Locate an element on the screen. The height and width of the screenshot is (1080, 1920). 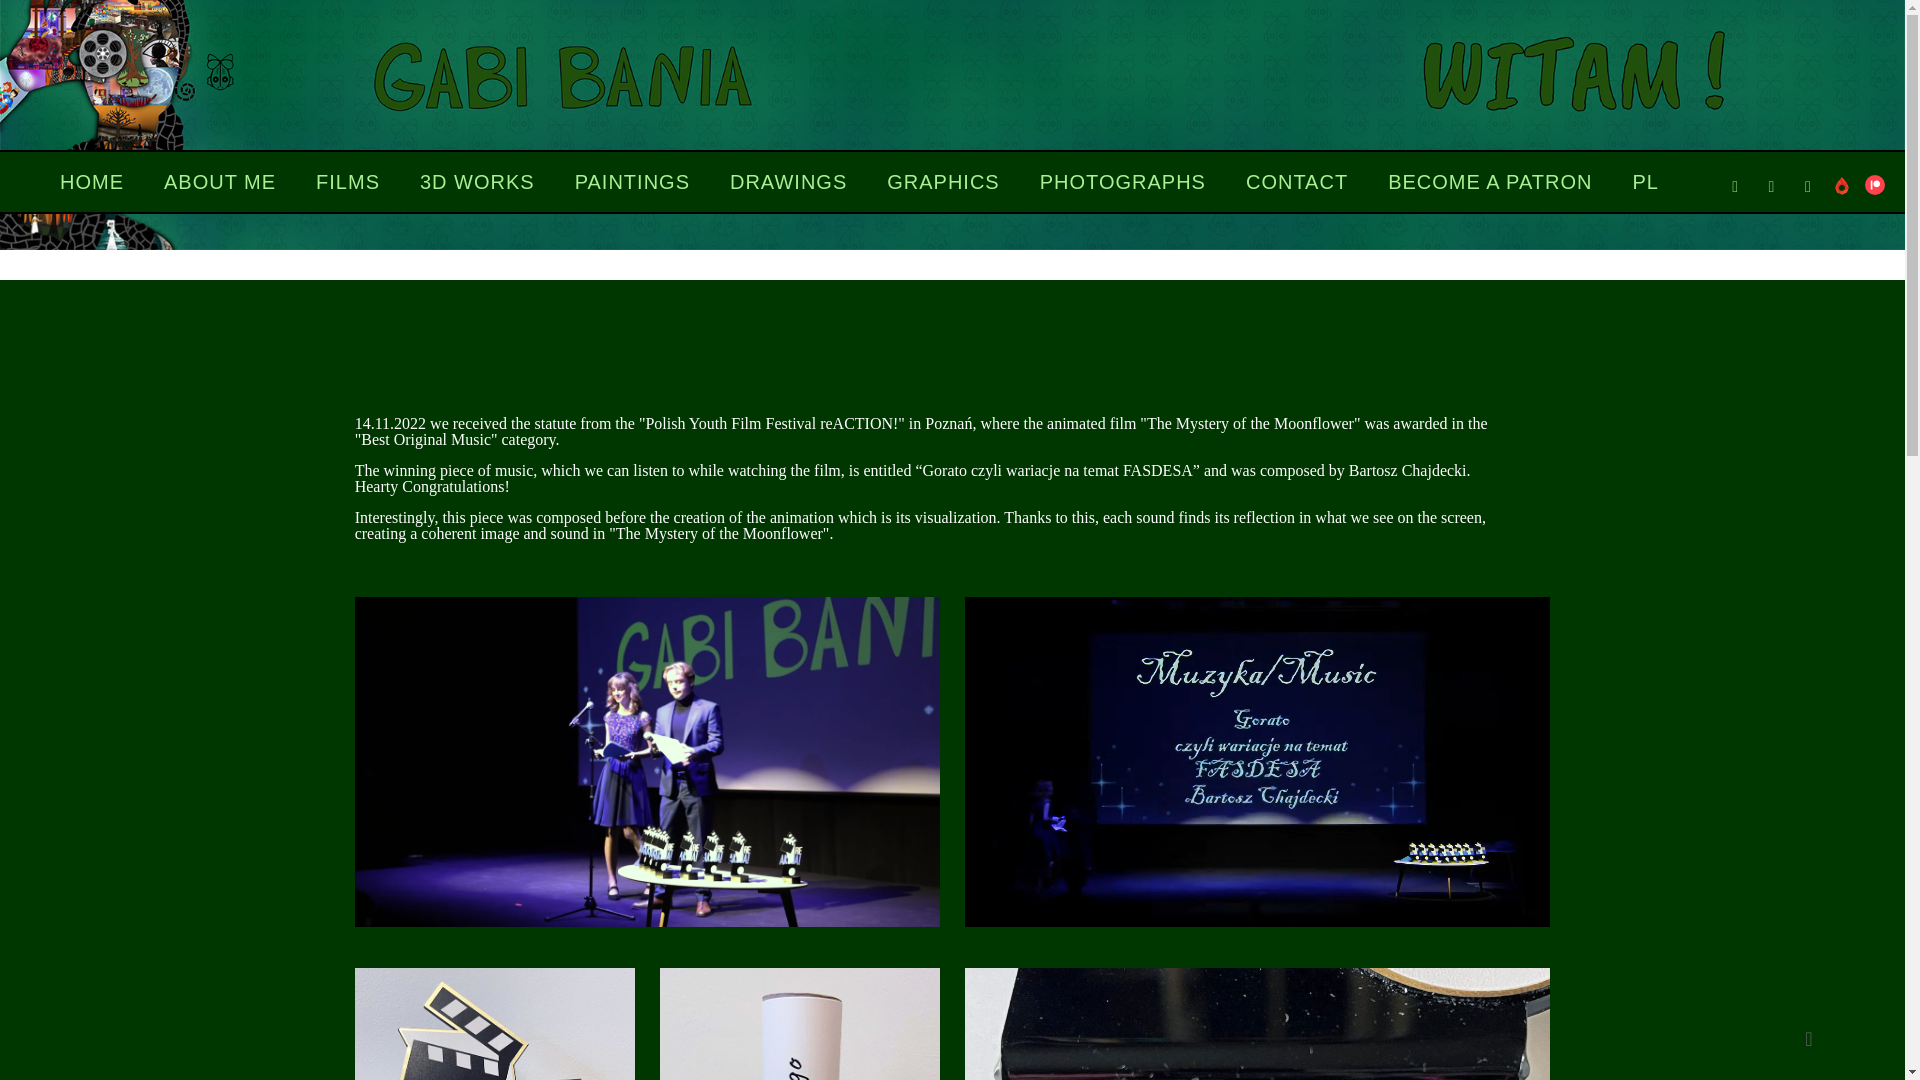
ABOUT ME is located at coordinates (220, 182).